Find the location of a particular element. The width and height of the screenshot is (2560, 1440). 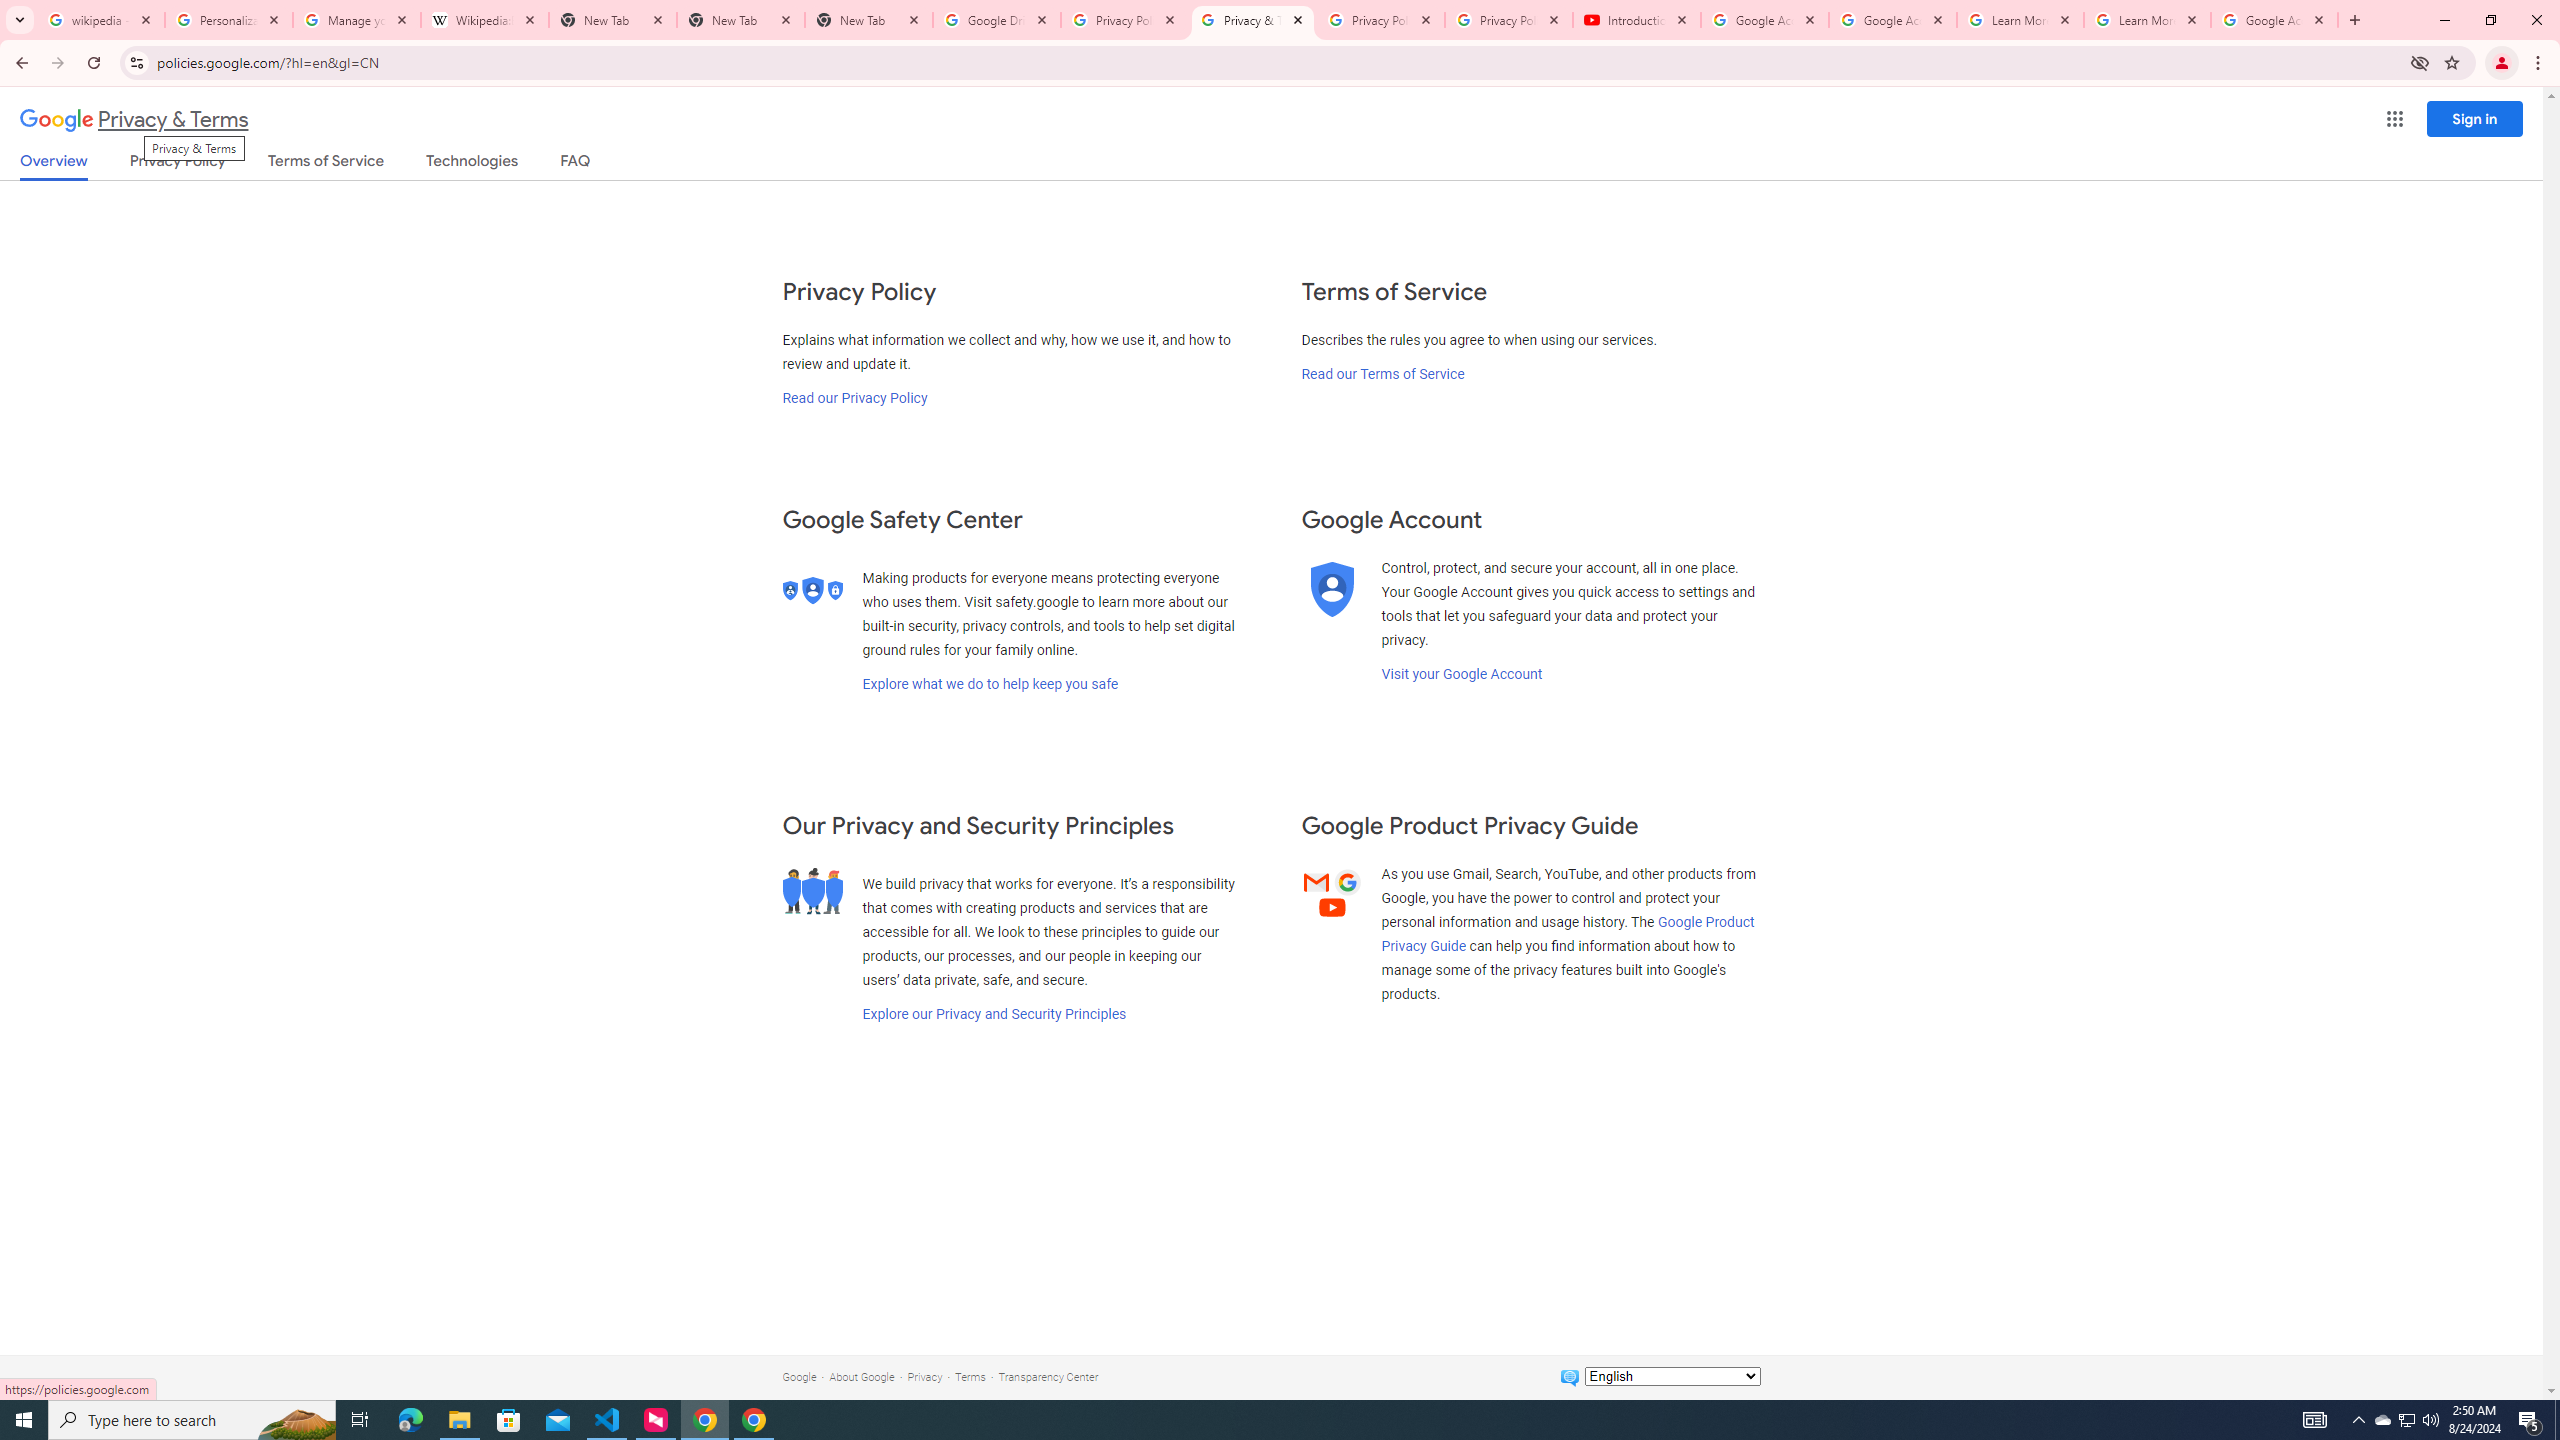

Google Product Privacy Guide is located at coordinates (1568, 933).